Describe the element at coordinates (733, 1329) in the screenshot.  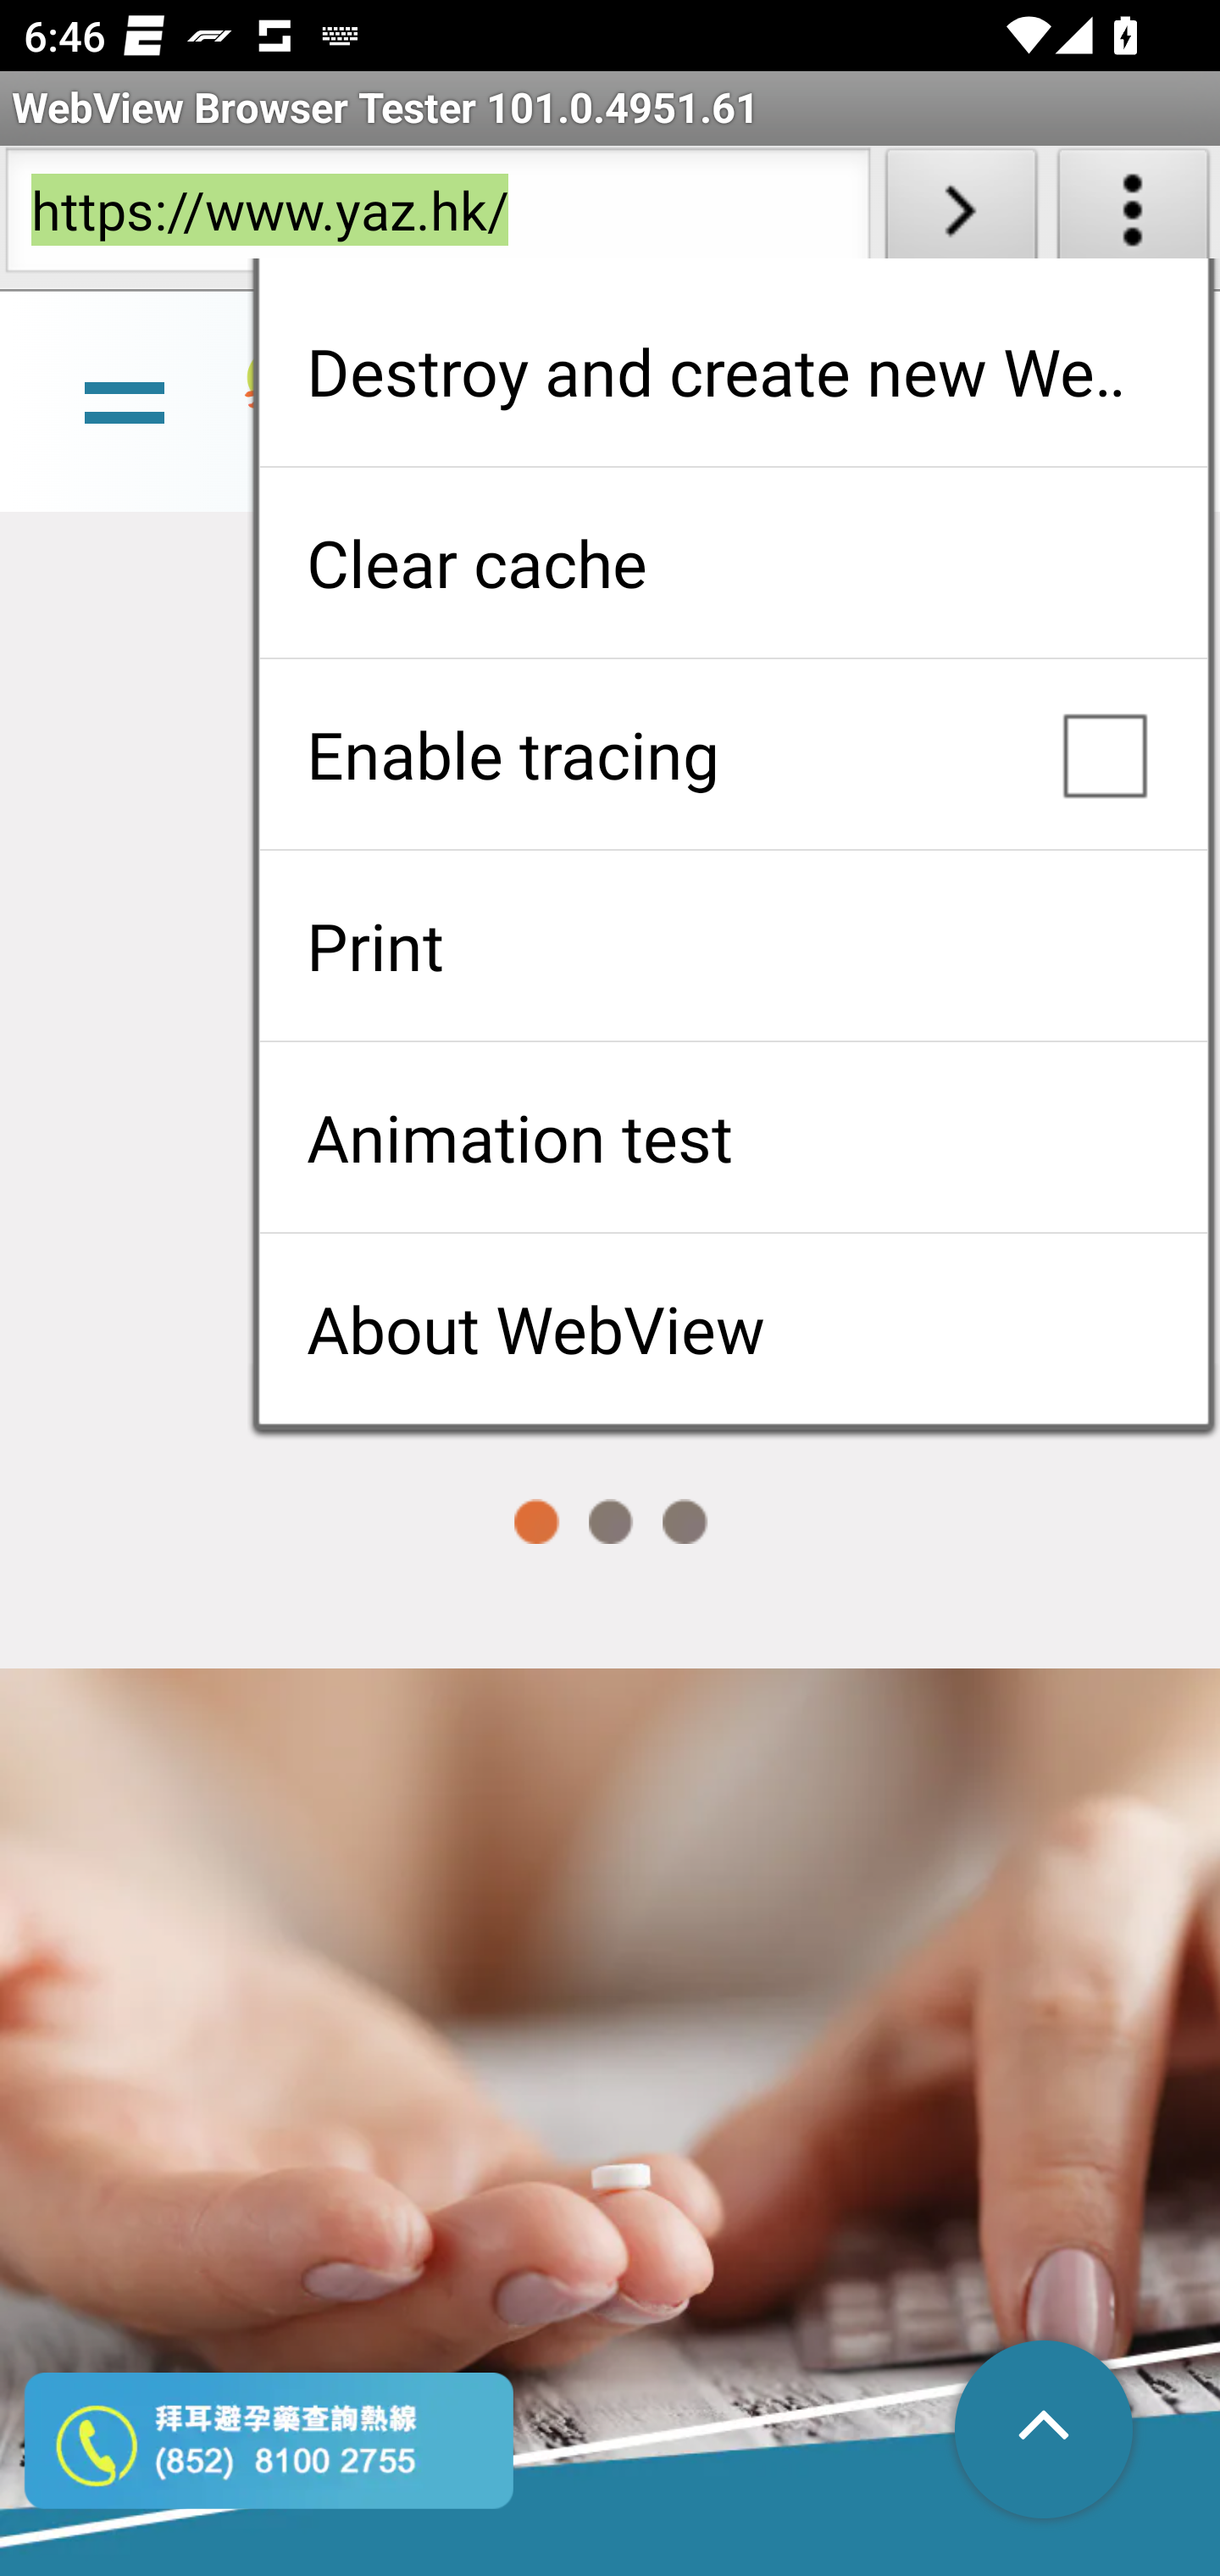
I see `About WebView` at that location.